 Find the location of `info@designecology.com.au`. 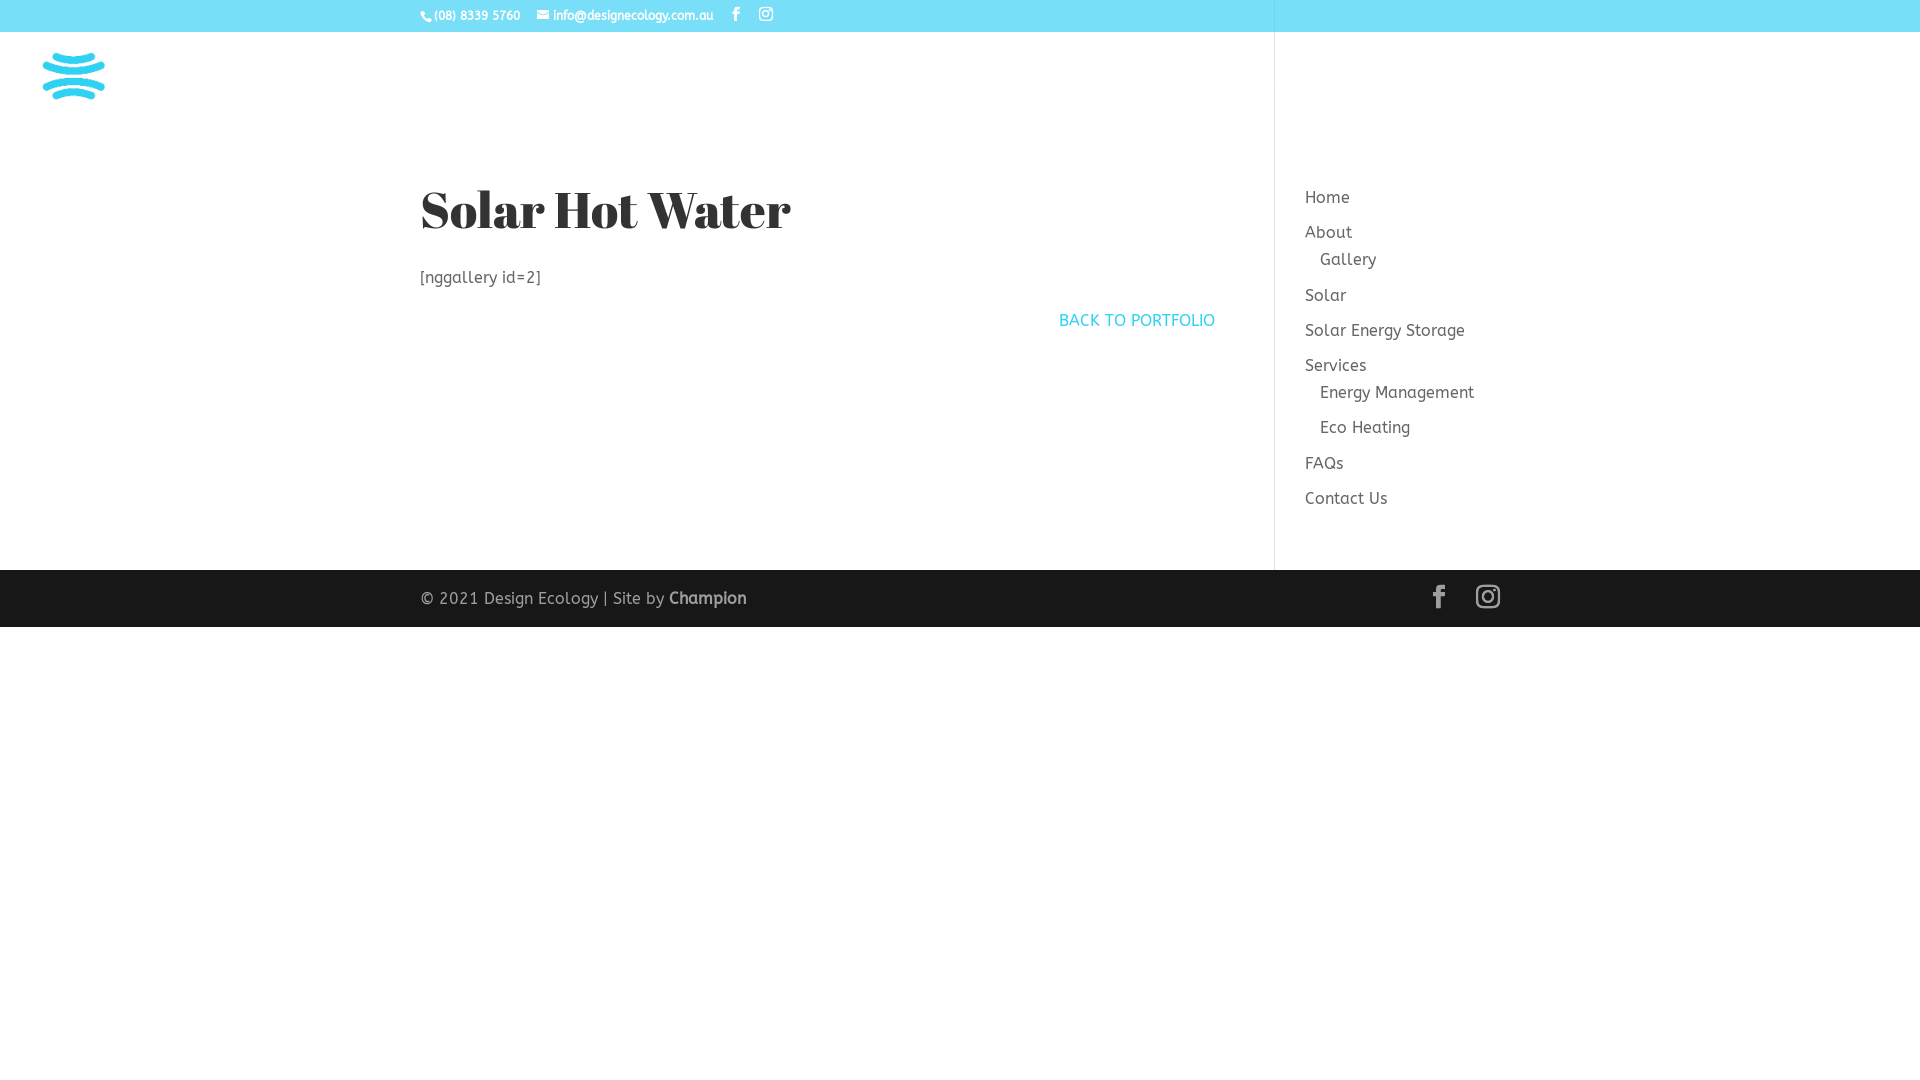

info@designecology.com.au is located at coordinates (625, 16).